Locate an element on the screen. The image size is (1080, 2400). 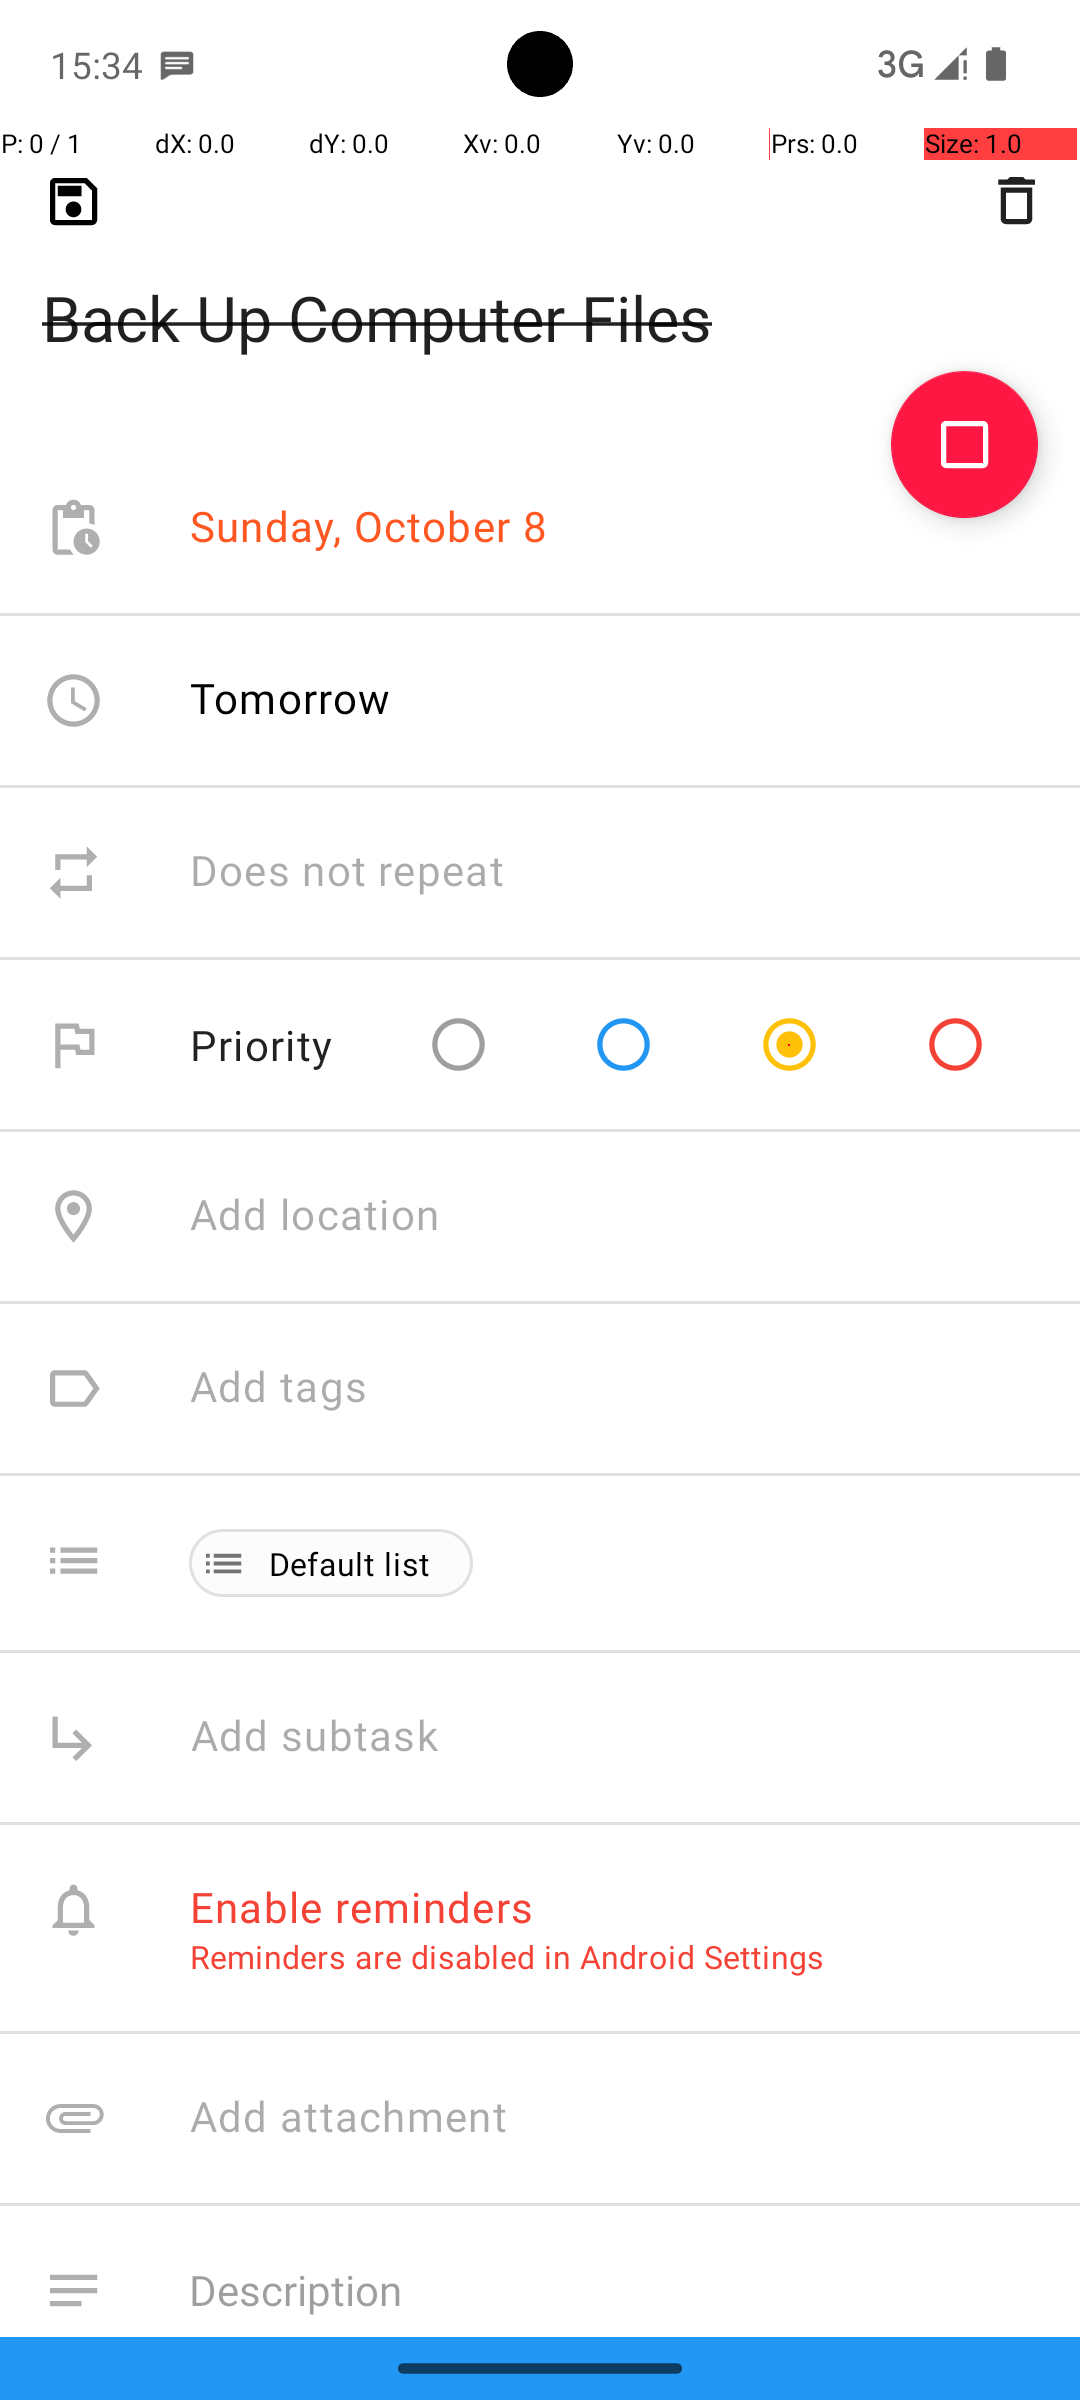
Back Up Computer Files is located at coordinates (540, 286).